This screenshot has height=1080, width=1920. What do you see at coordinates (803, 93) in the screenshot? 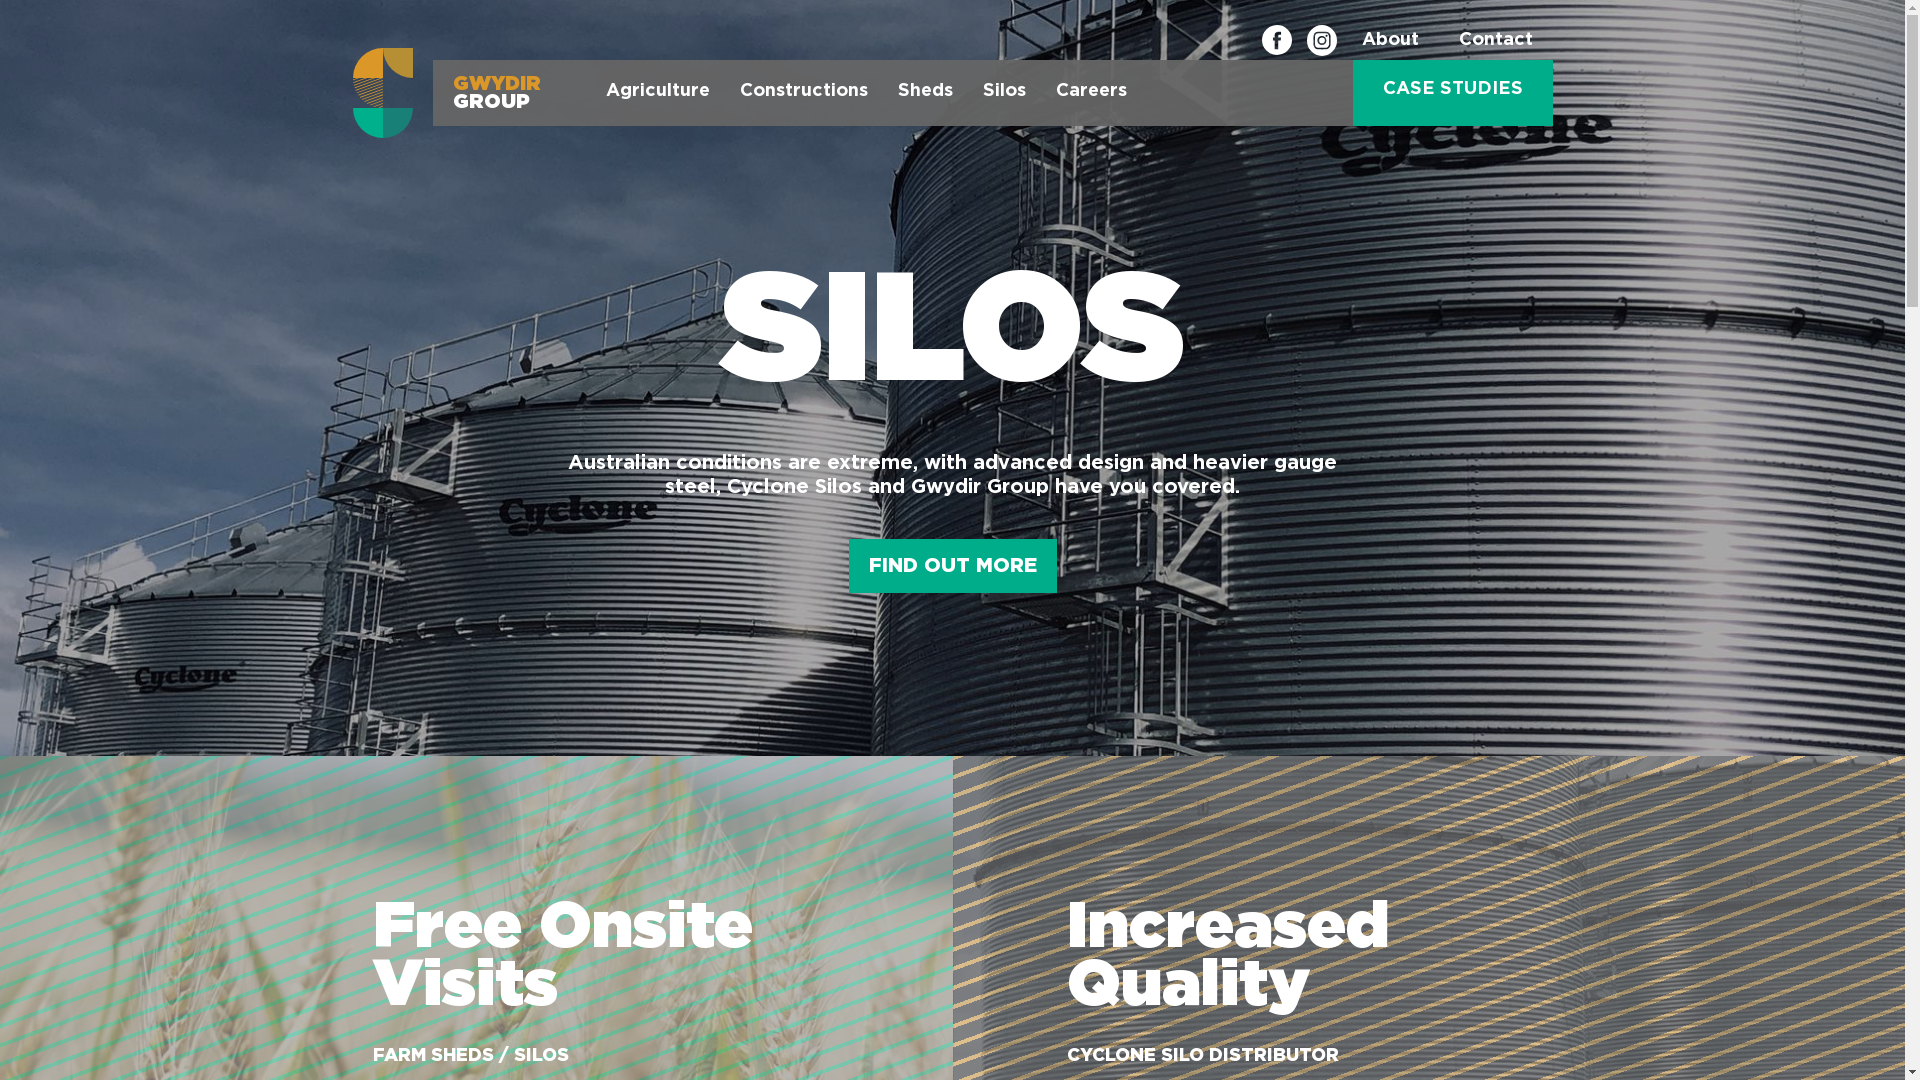
I see `Constructions` at bounding box center [803, 93].